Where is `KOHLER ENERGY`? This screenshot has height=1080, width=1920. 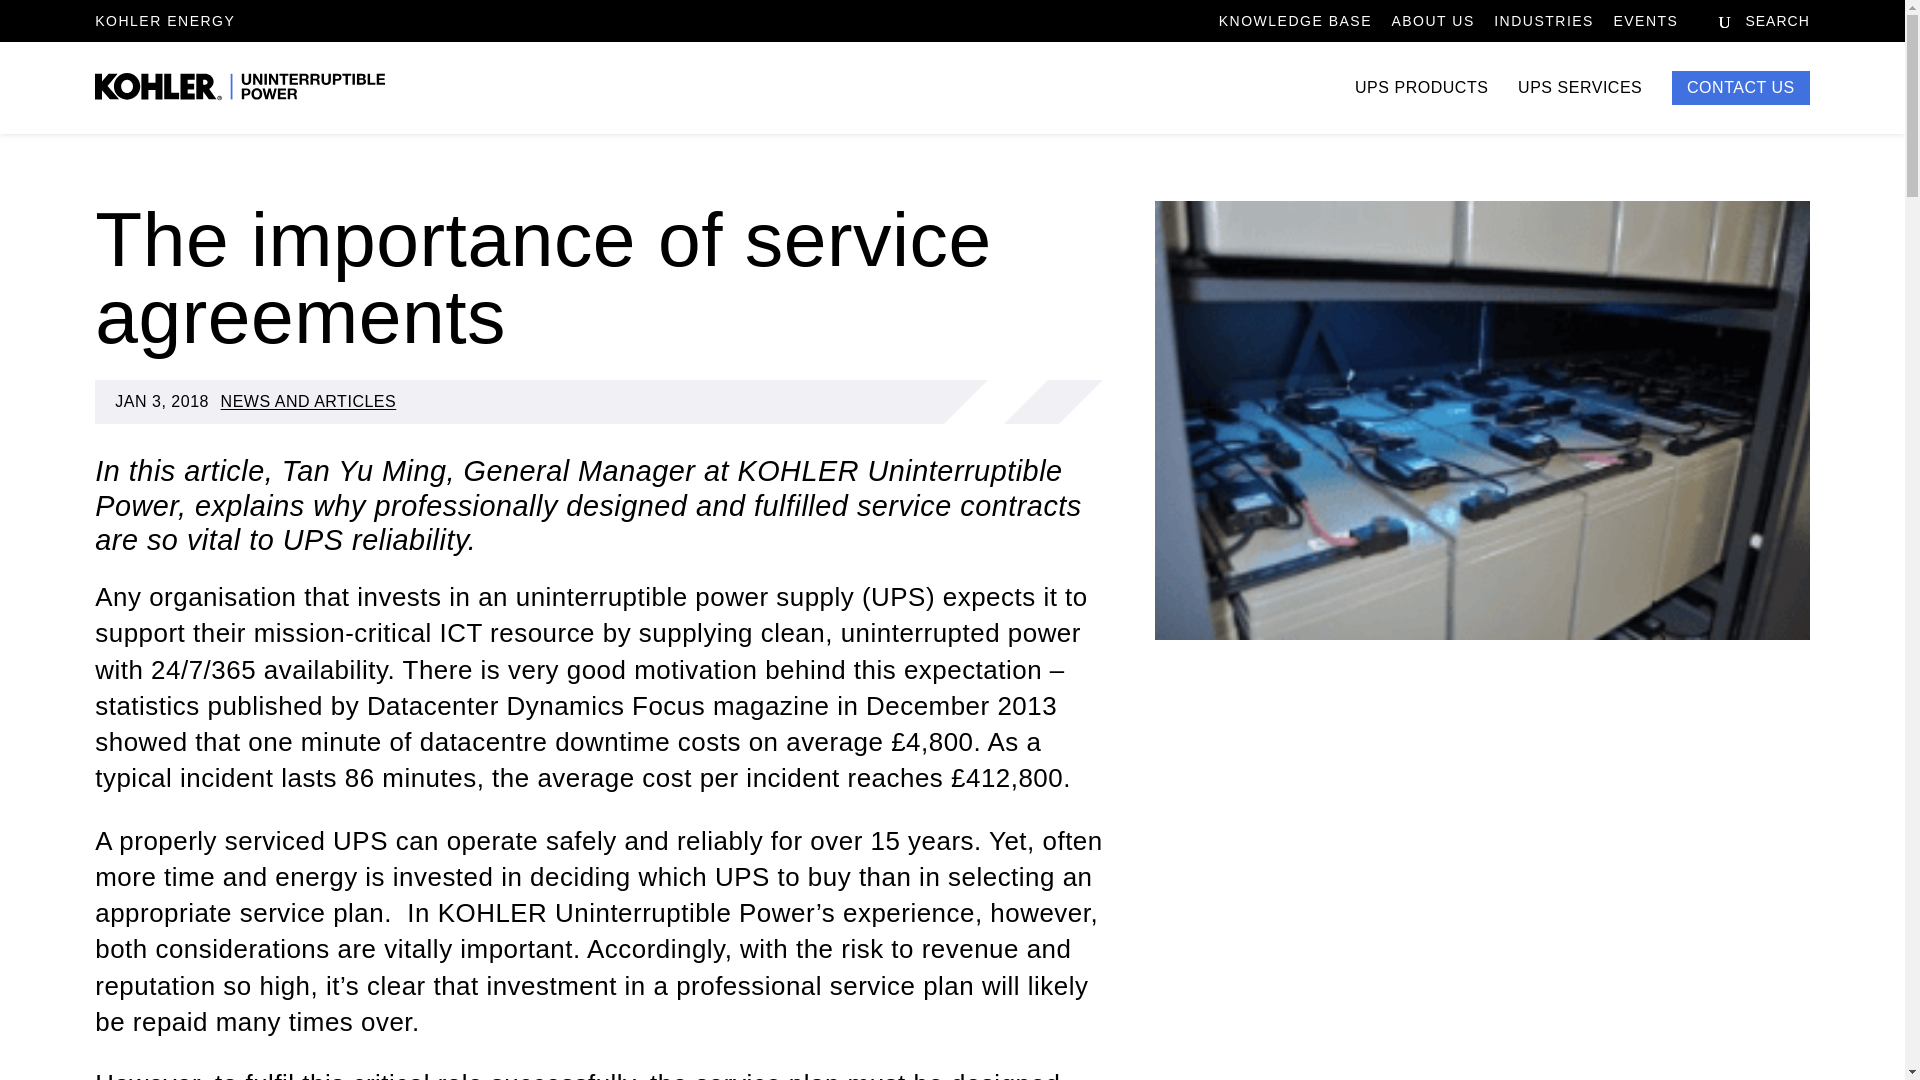
KOHLER ENERGY is located at coordinates (164, 20).